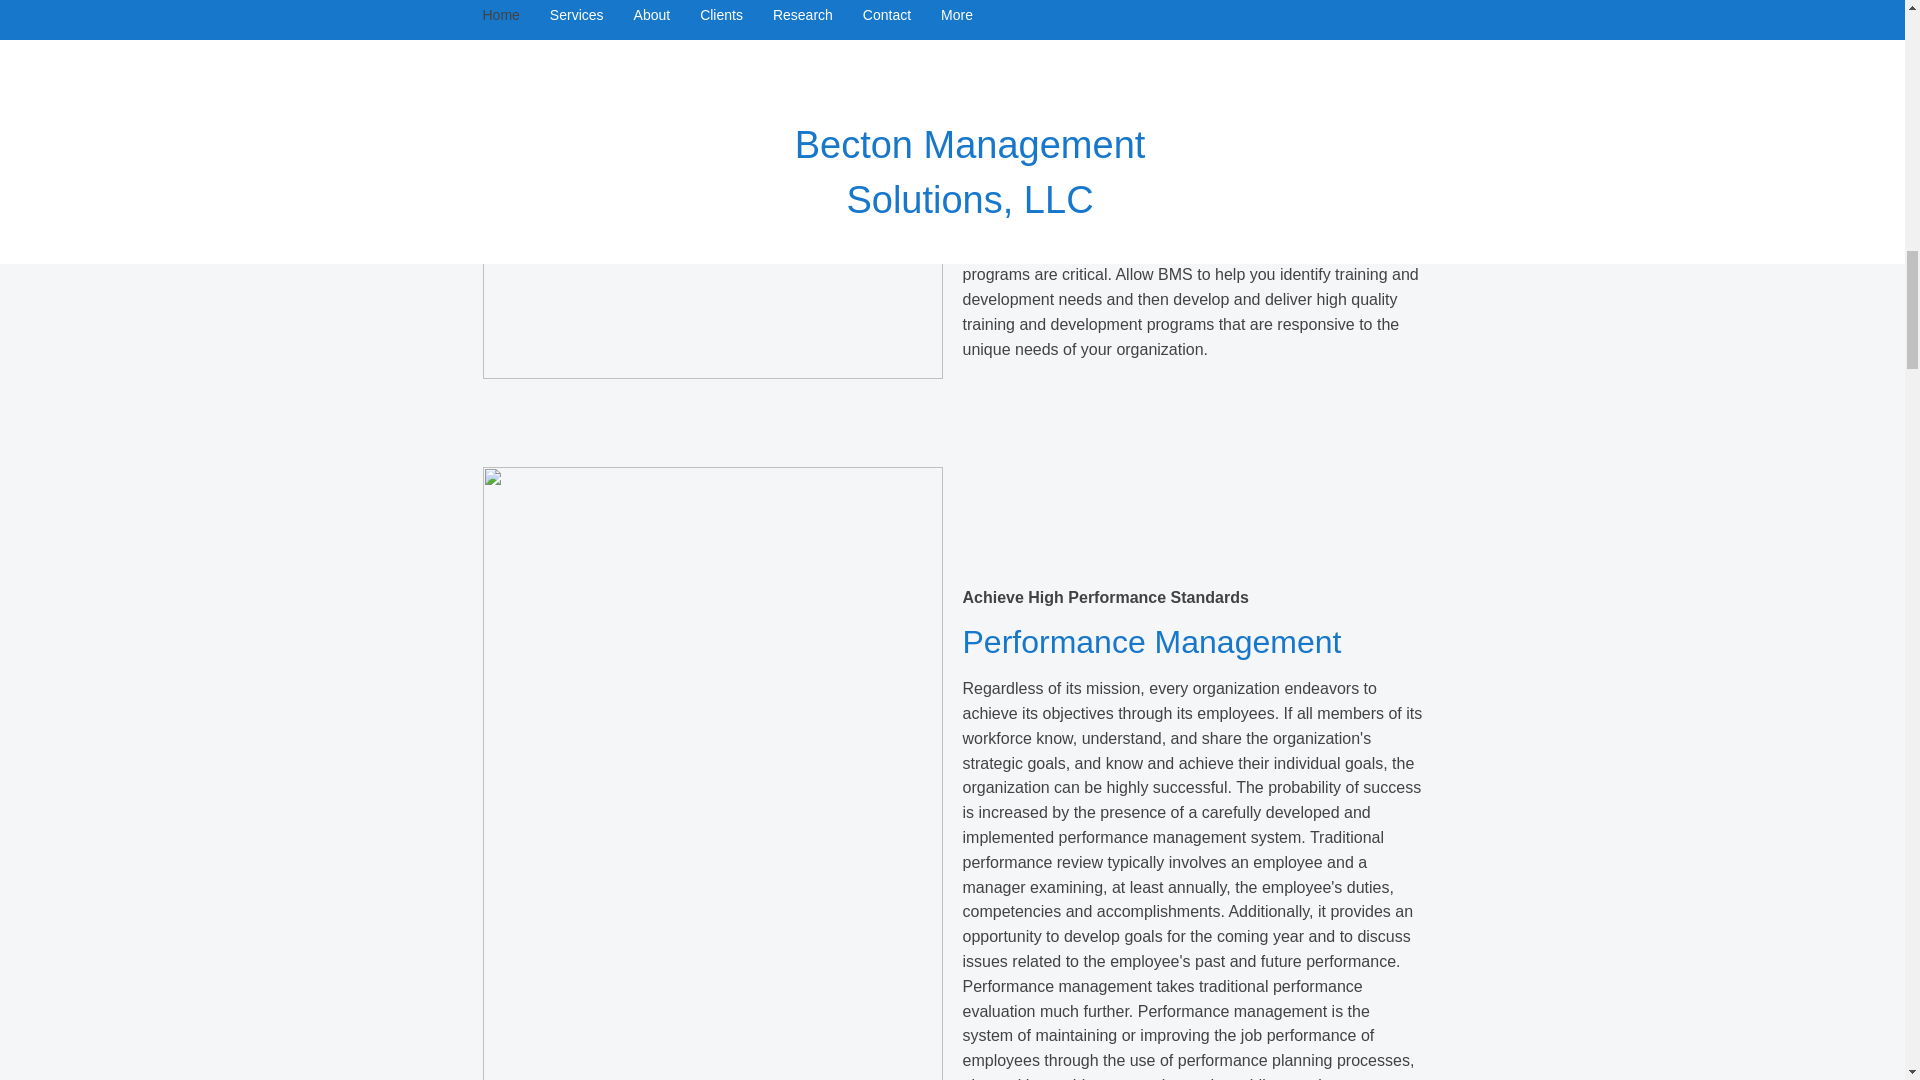 This screenshot has height=1080, width=1920. I want to click on Successful Manager, so click(712, 190).